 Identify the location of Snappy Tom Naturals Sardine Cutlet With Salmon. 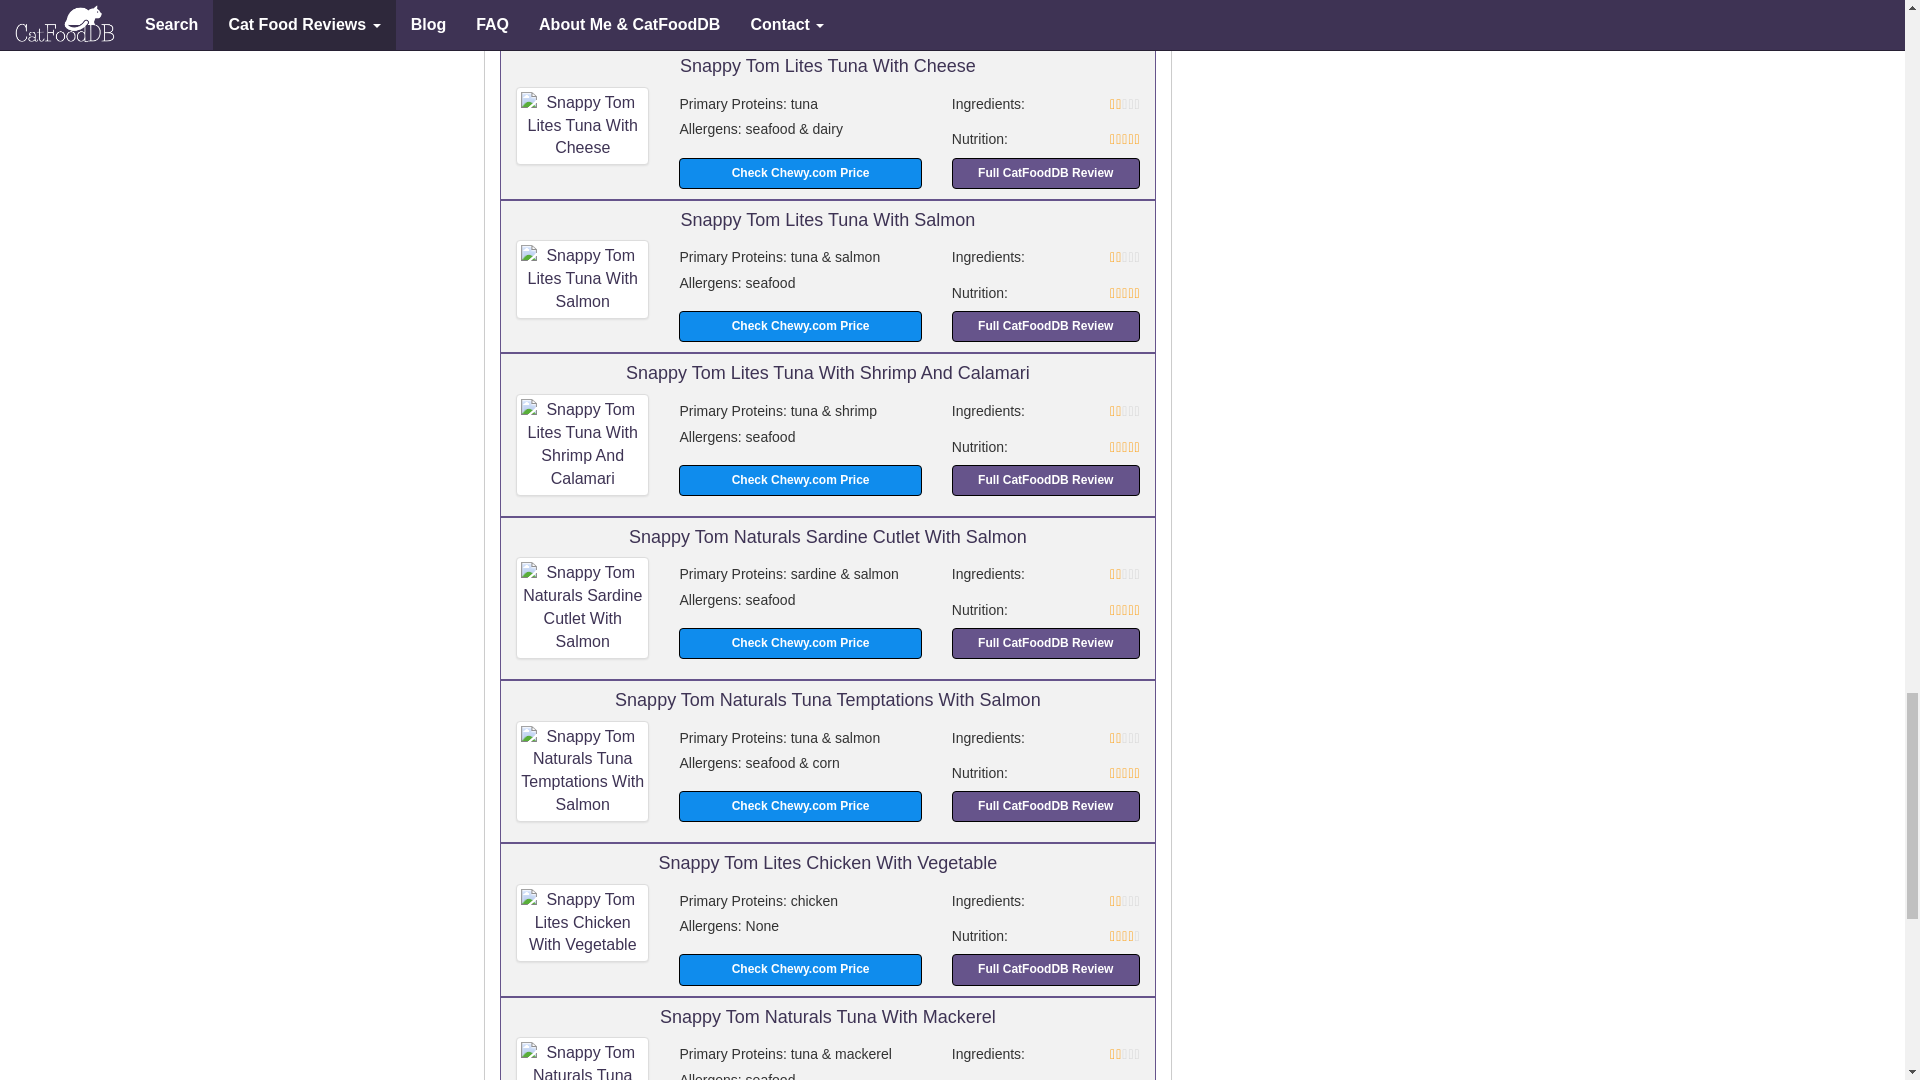
(582, 607).